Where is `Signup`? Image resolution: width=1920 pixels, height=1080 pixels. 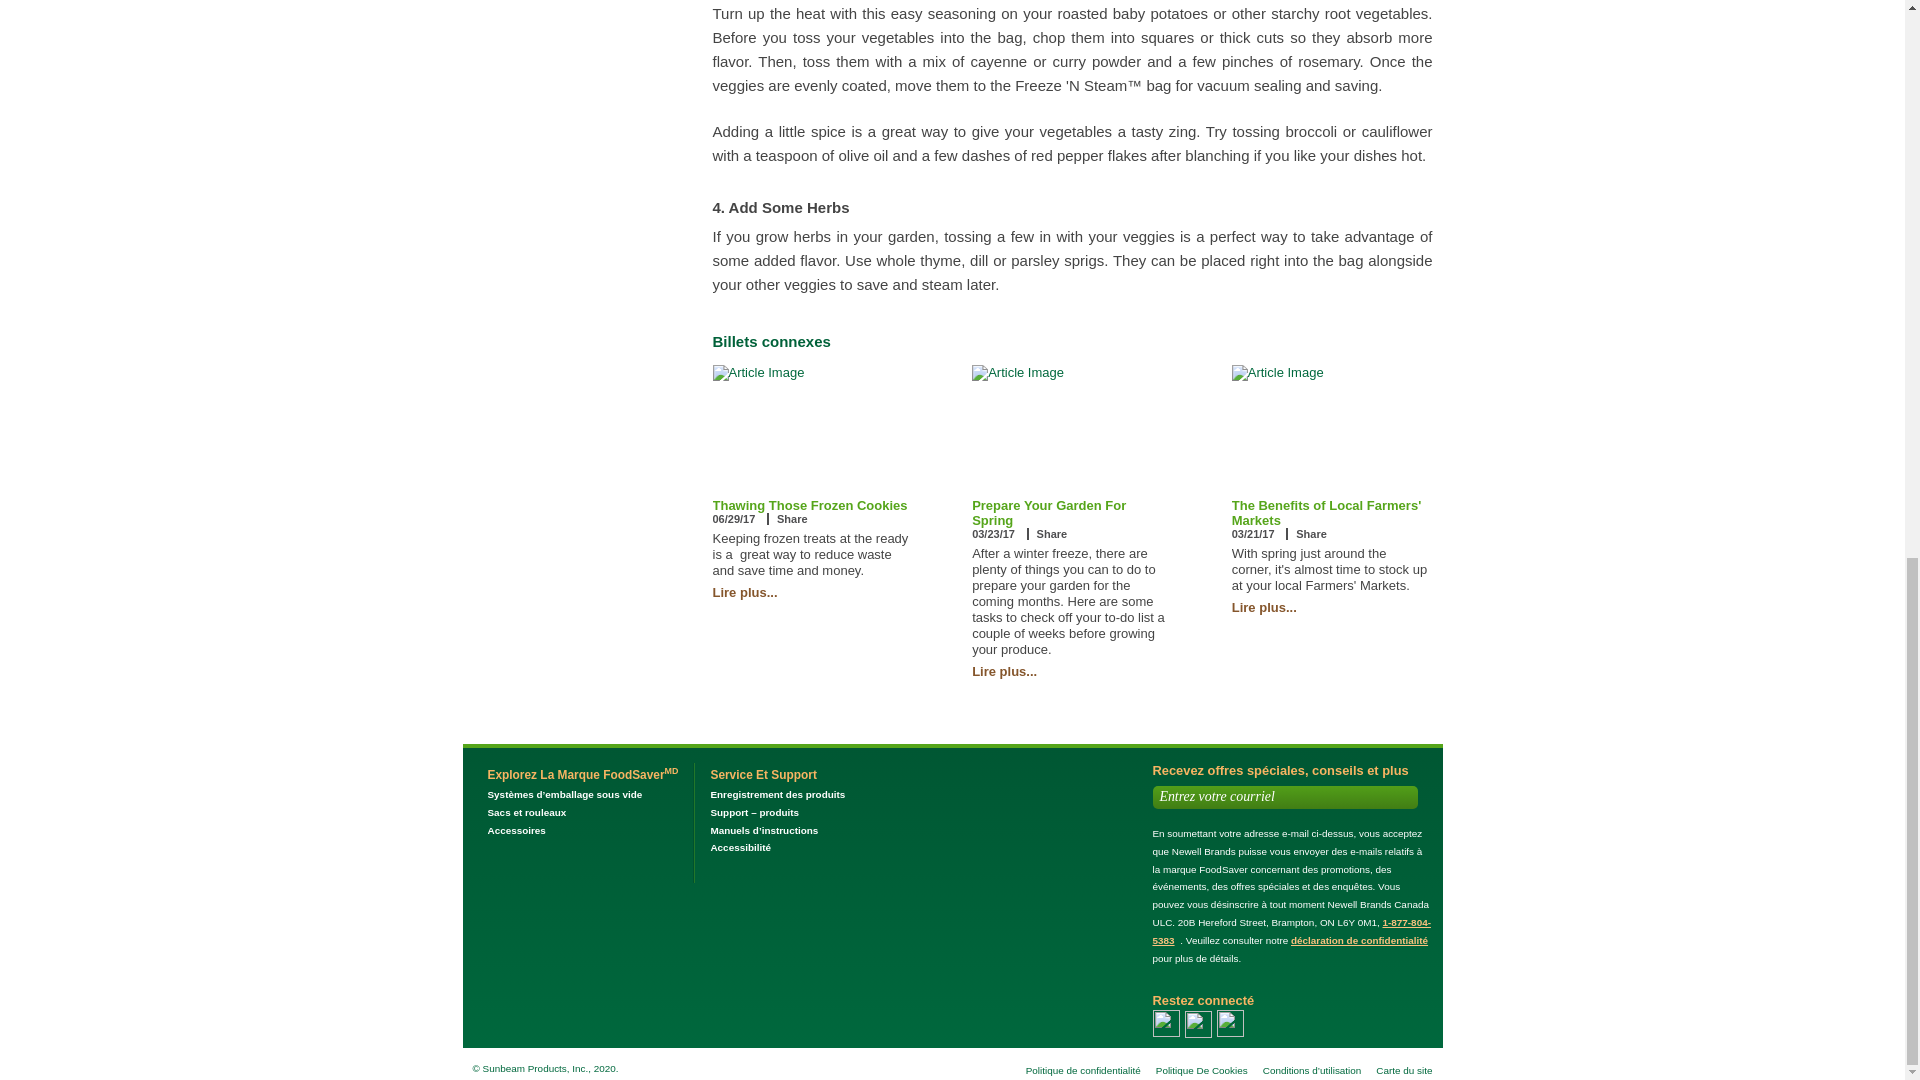 Signup is located at coordinates (1402, 797).